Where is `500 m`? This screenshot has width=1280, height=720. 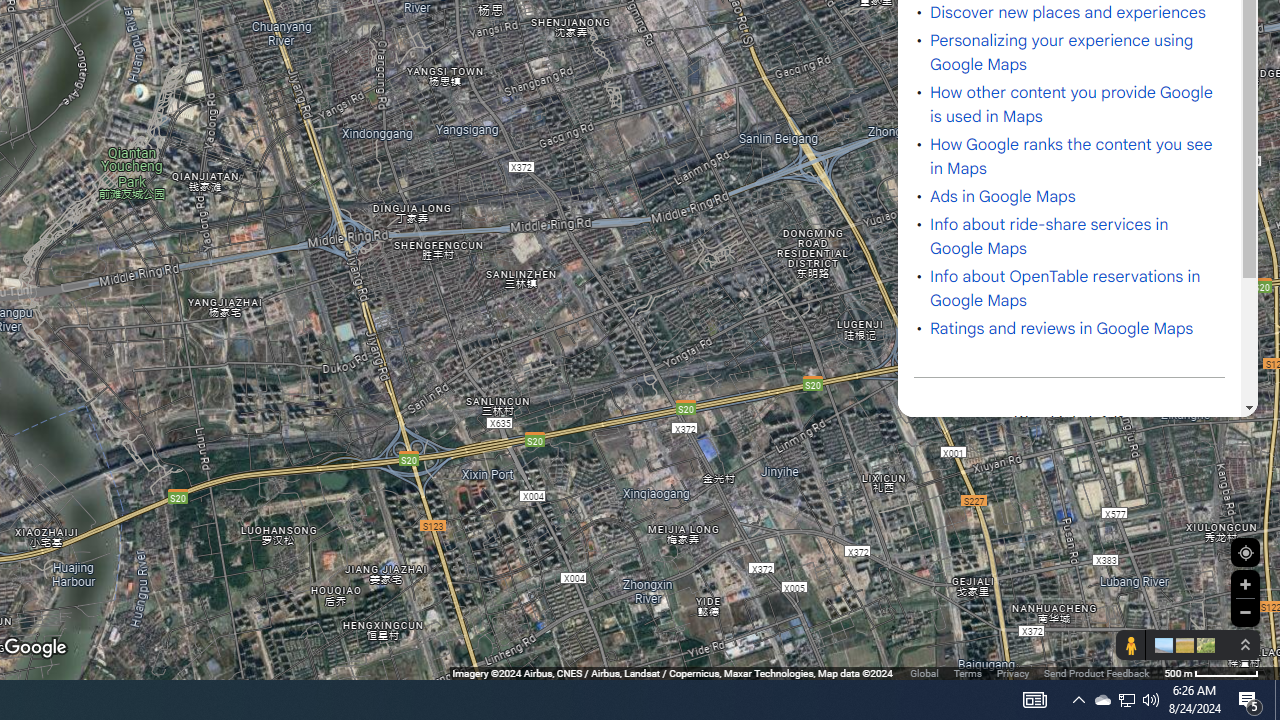
500 m is located at coordinates (1211, 672).